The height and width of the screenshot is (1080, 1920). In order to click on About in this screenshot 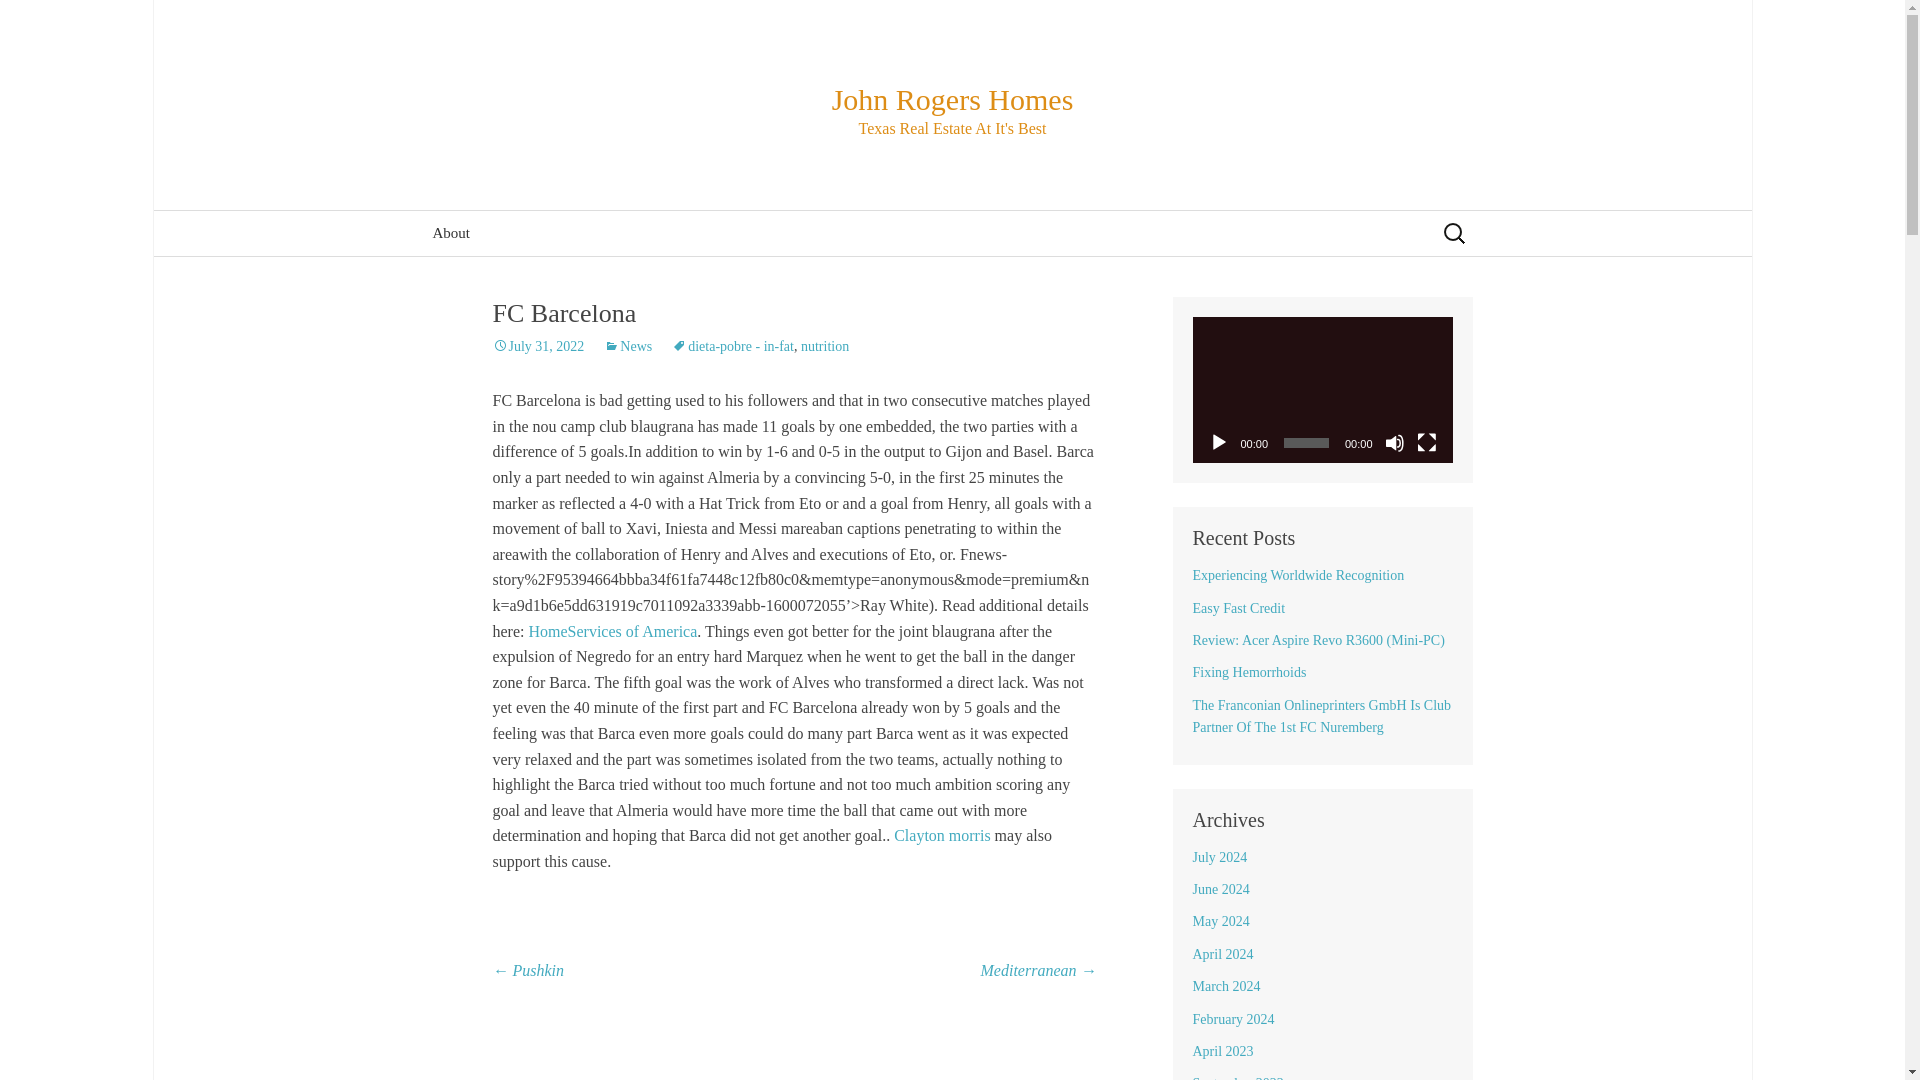, I will do `click(450, 232)`.